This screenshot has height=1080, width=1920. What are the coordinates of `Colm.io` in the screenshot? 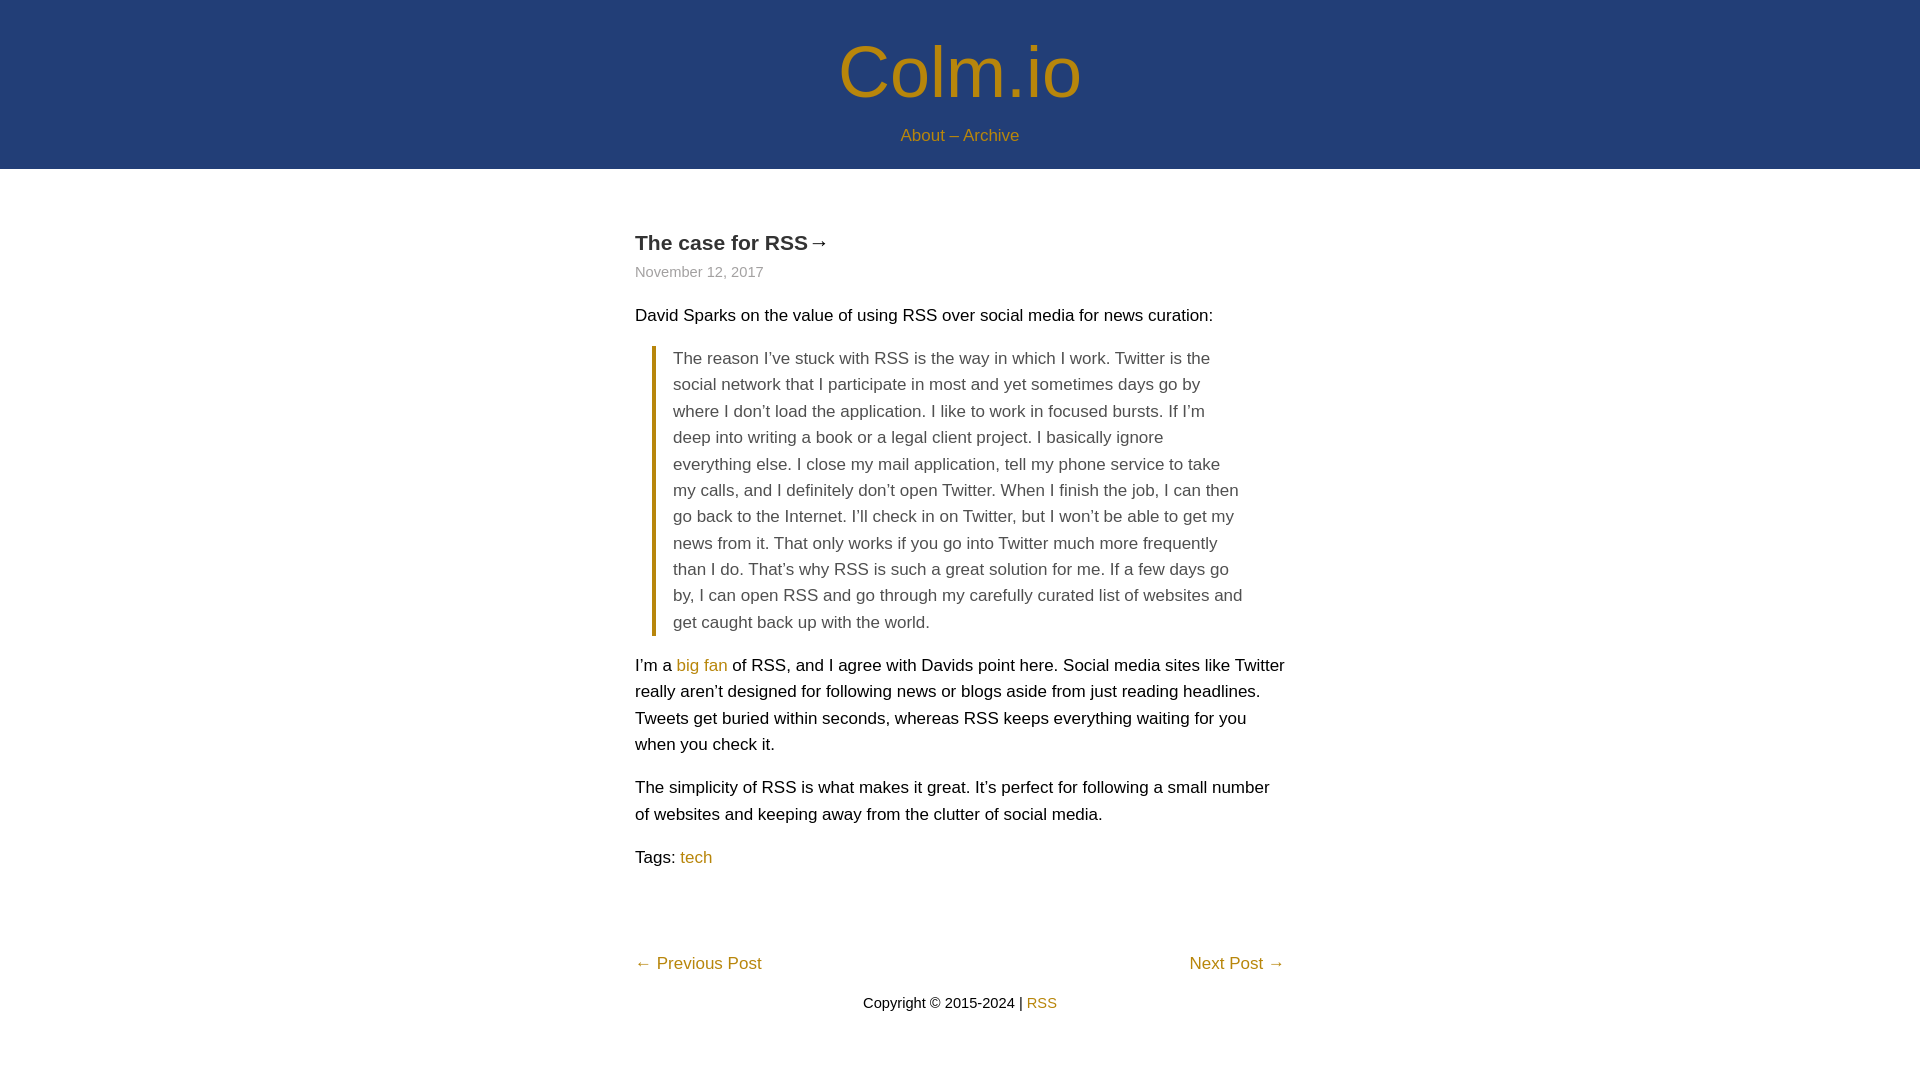 It's located at (960, 72).